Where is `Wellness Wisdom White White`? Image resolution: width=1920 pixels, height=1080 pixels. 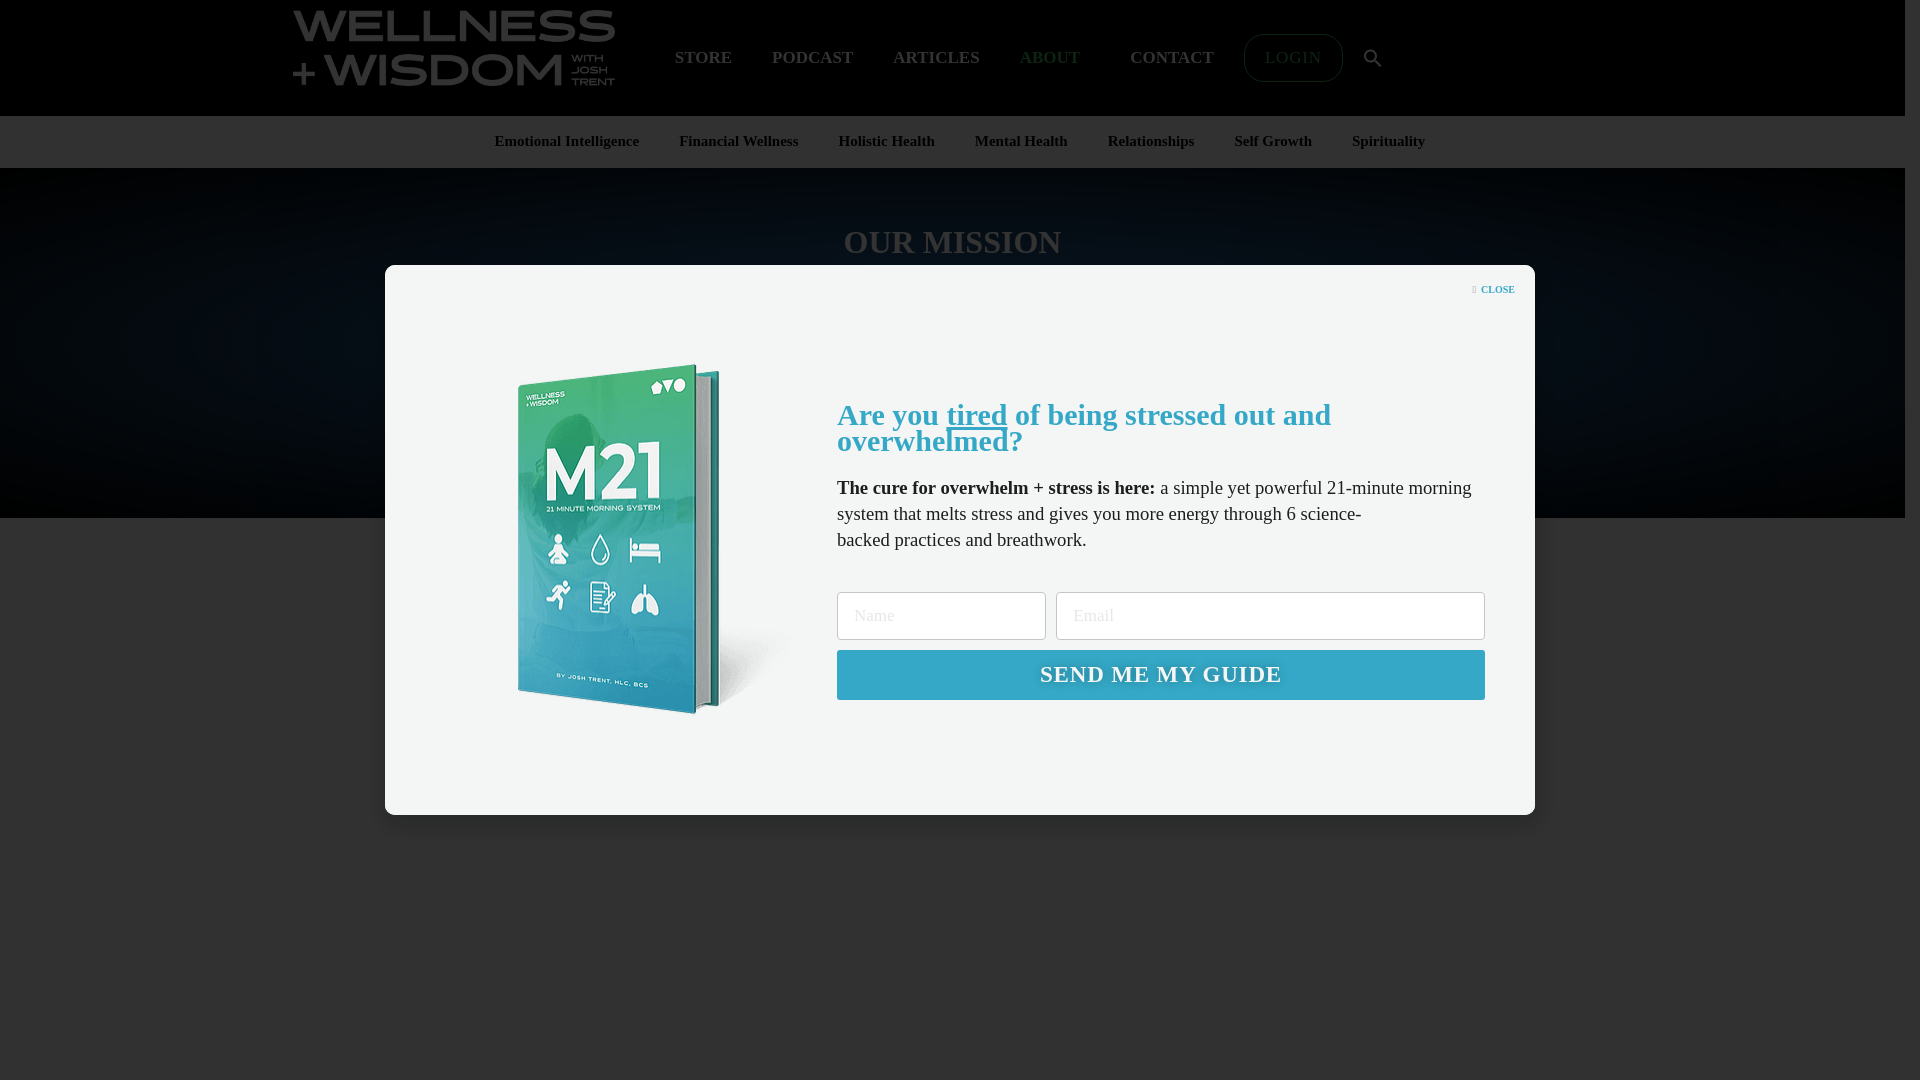 Wellness Wisdom White White is located at coordinates (452, 48).